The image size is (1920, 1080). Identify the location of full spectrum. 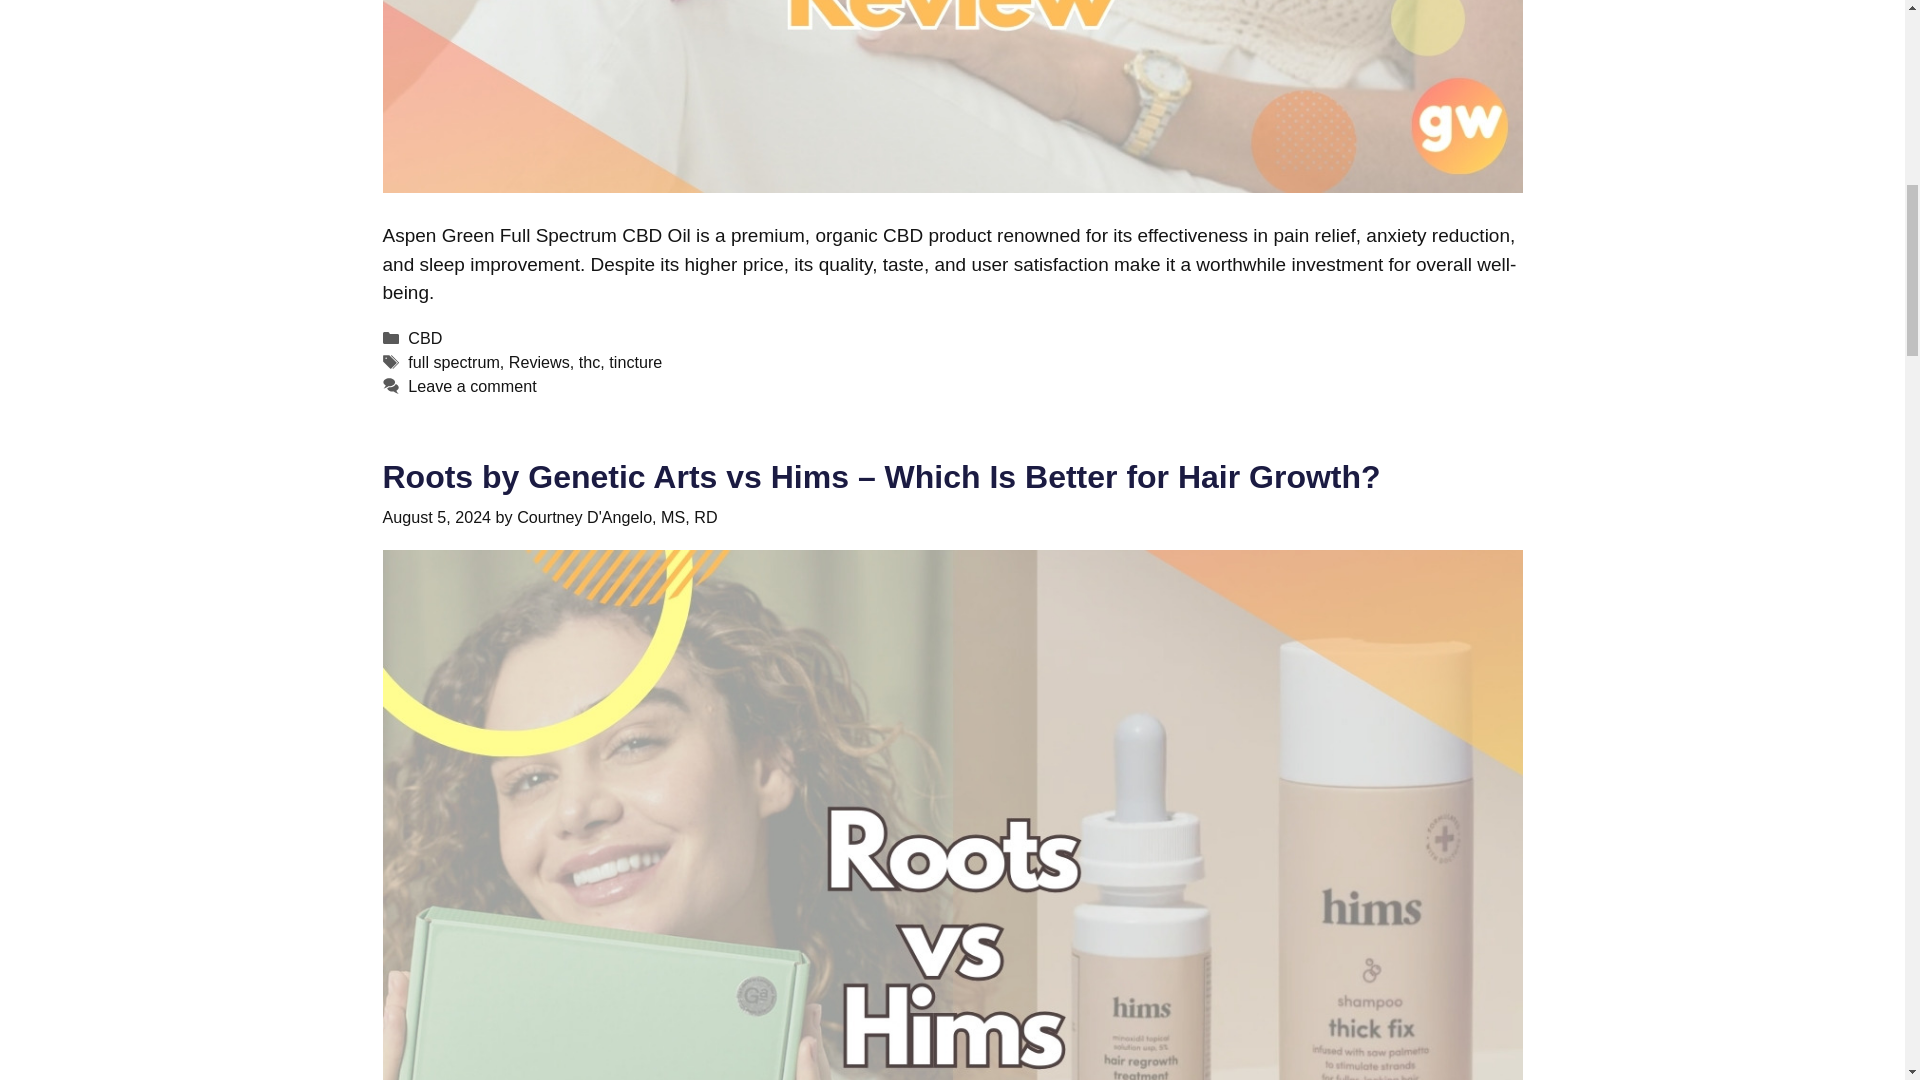
(453, 362).